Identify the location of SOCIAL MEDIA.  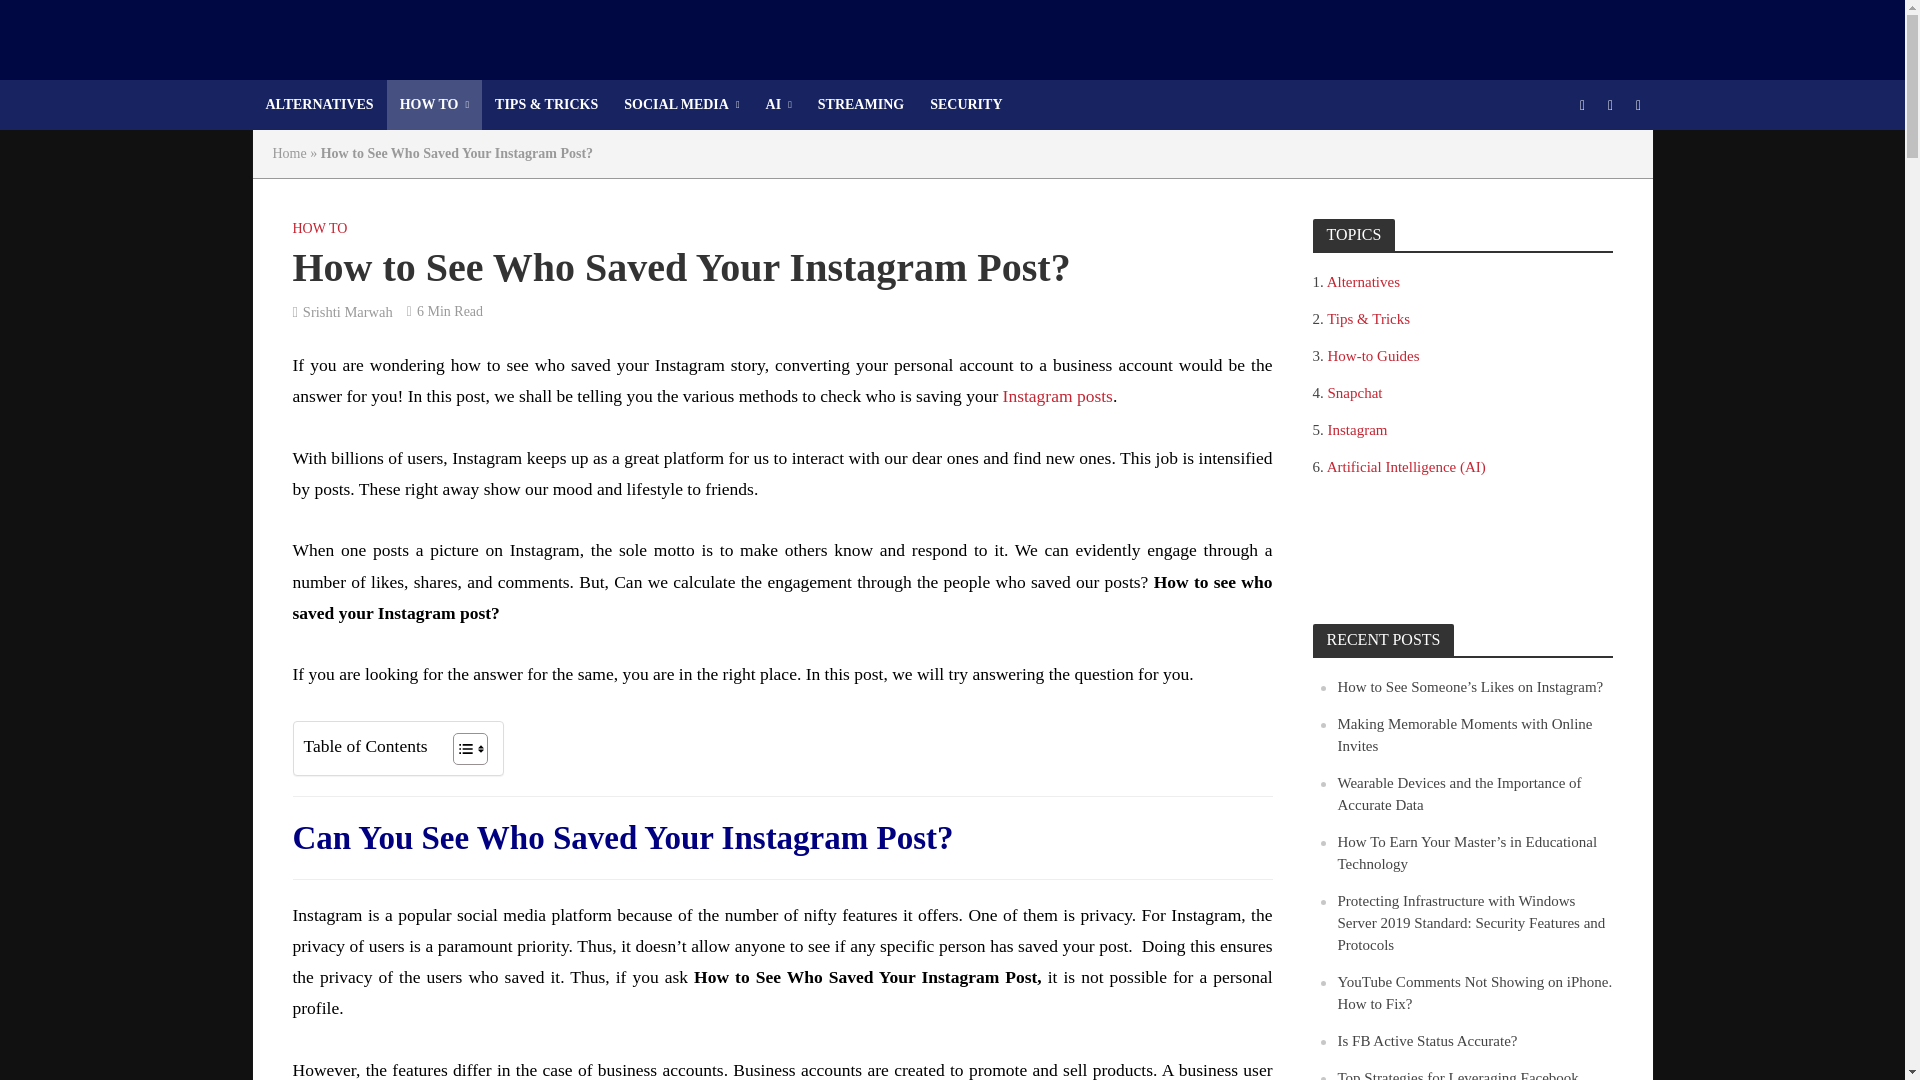
(681, 104).